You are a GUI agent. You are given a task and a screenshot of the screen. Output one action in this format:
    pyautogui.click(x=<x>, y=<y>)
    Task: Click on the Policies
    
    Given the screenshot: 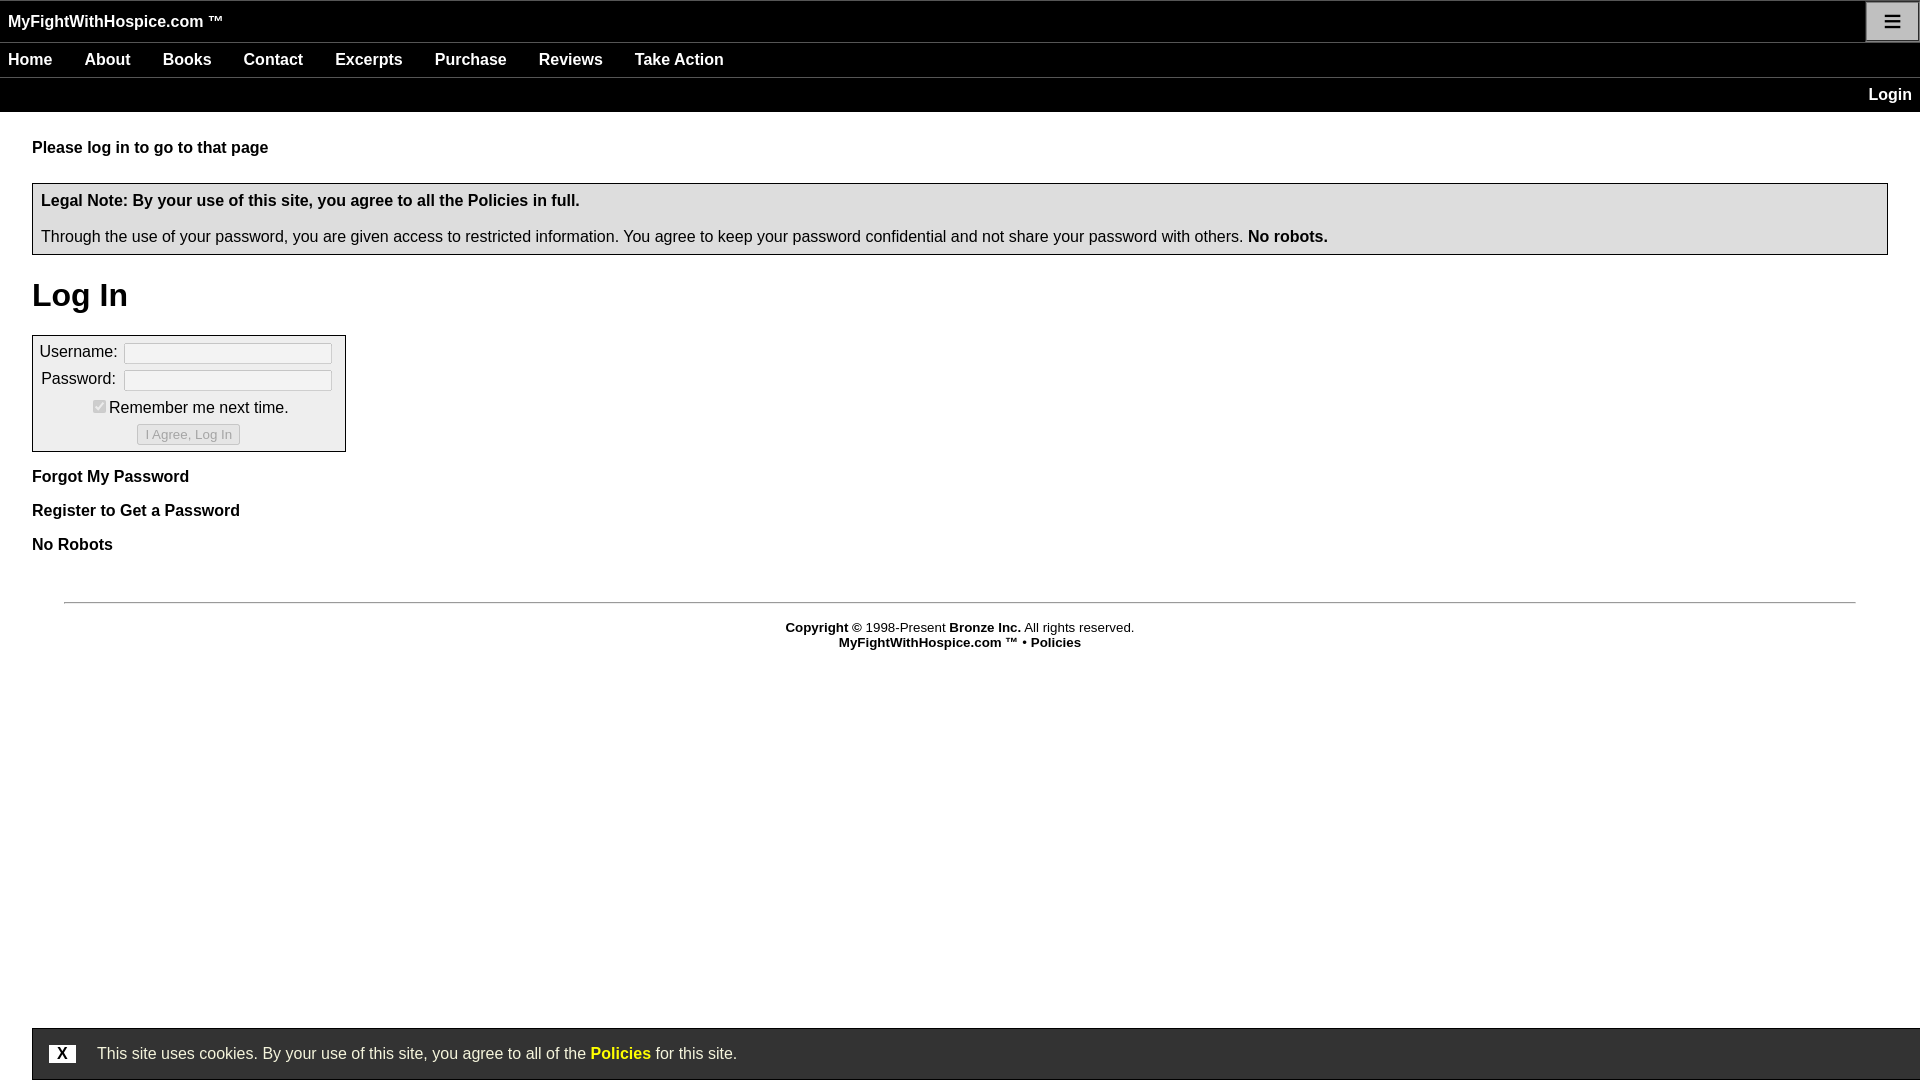 What is the action you would take?
    pyautogui.click(x=1056, y=642)
    